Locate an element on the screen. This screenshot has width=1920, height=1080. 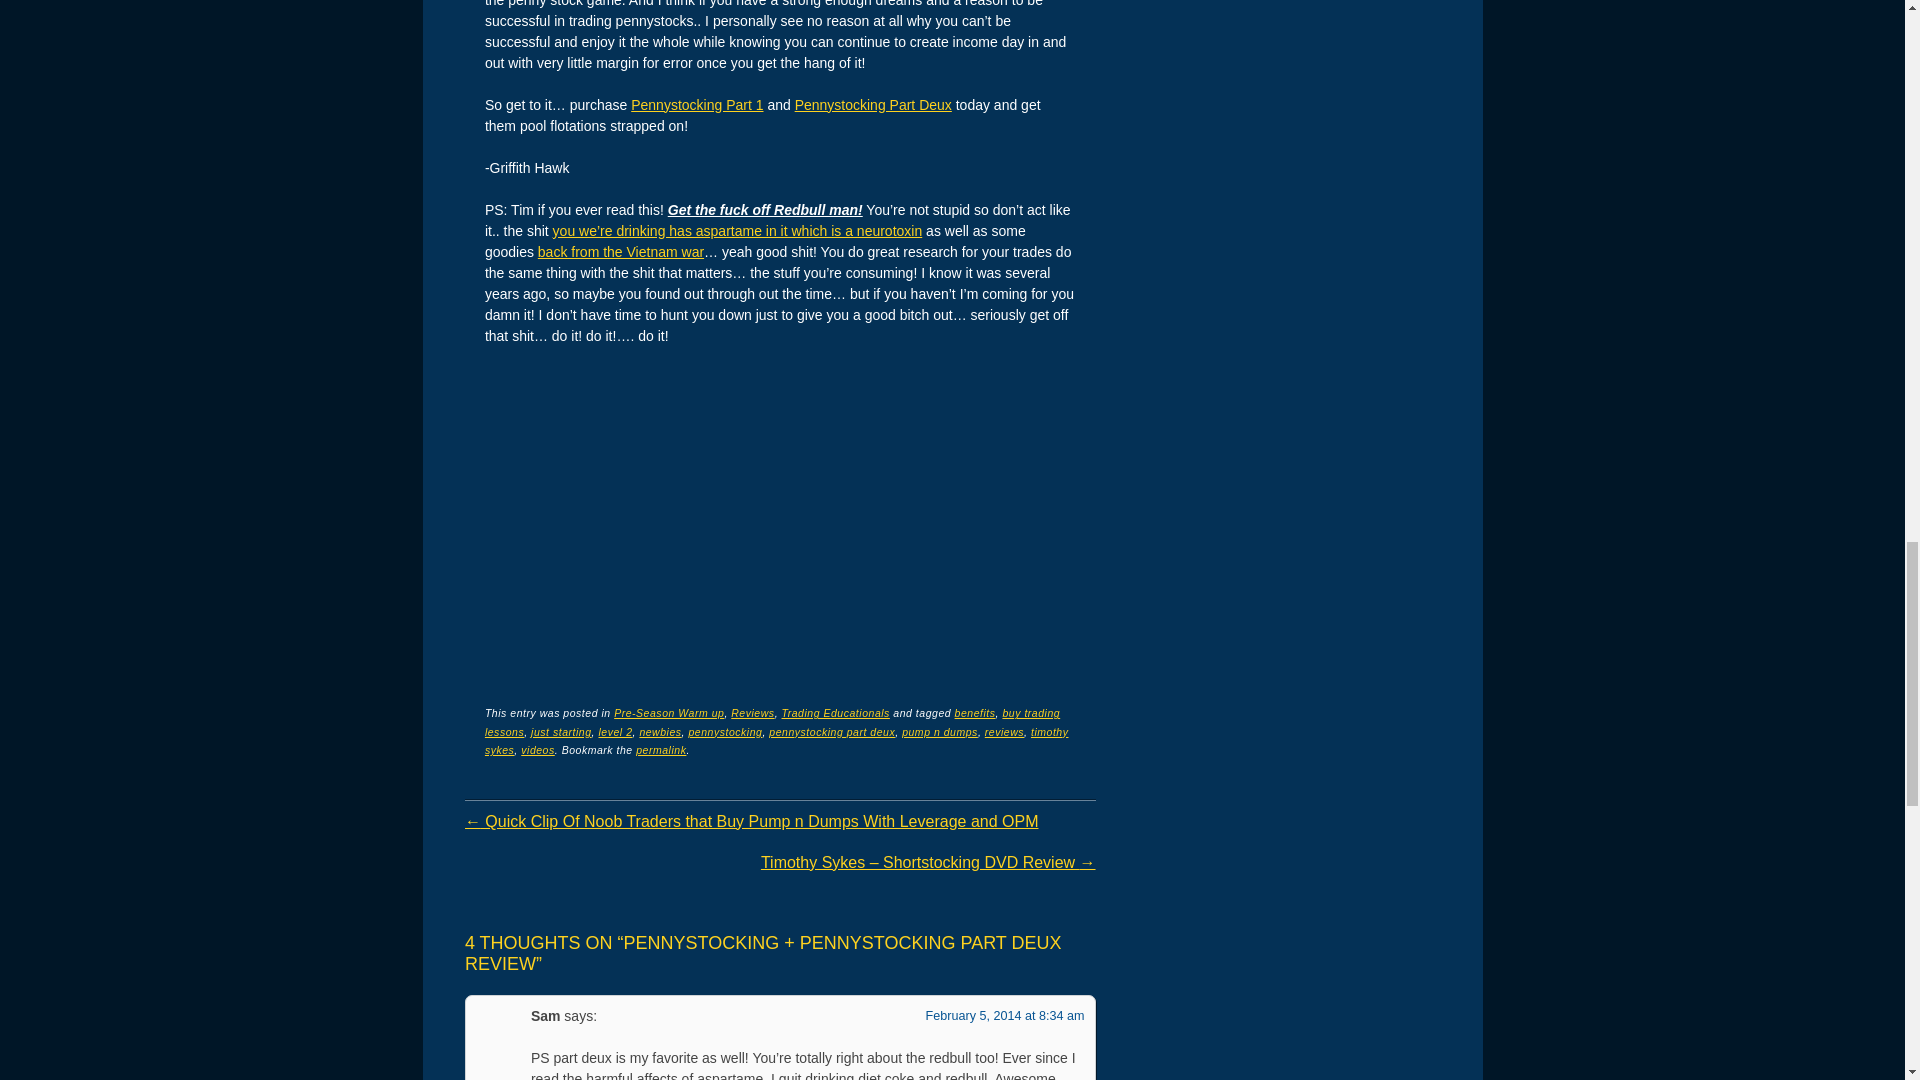
buy trading lessons is located at coordinates (772, 722).